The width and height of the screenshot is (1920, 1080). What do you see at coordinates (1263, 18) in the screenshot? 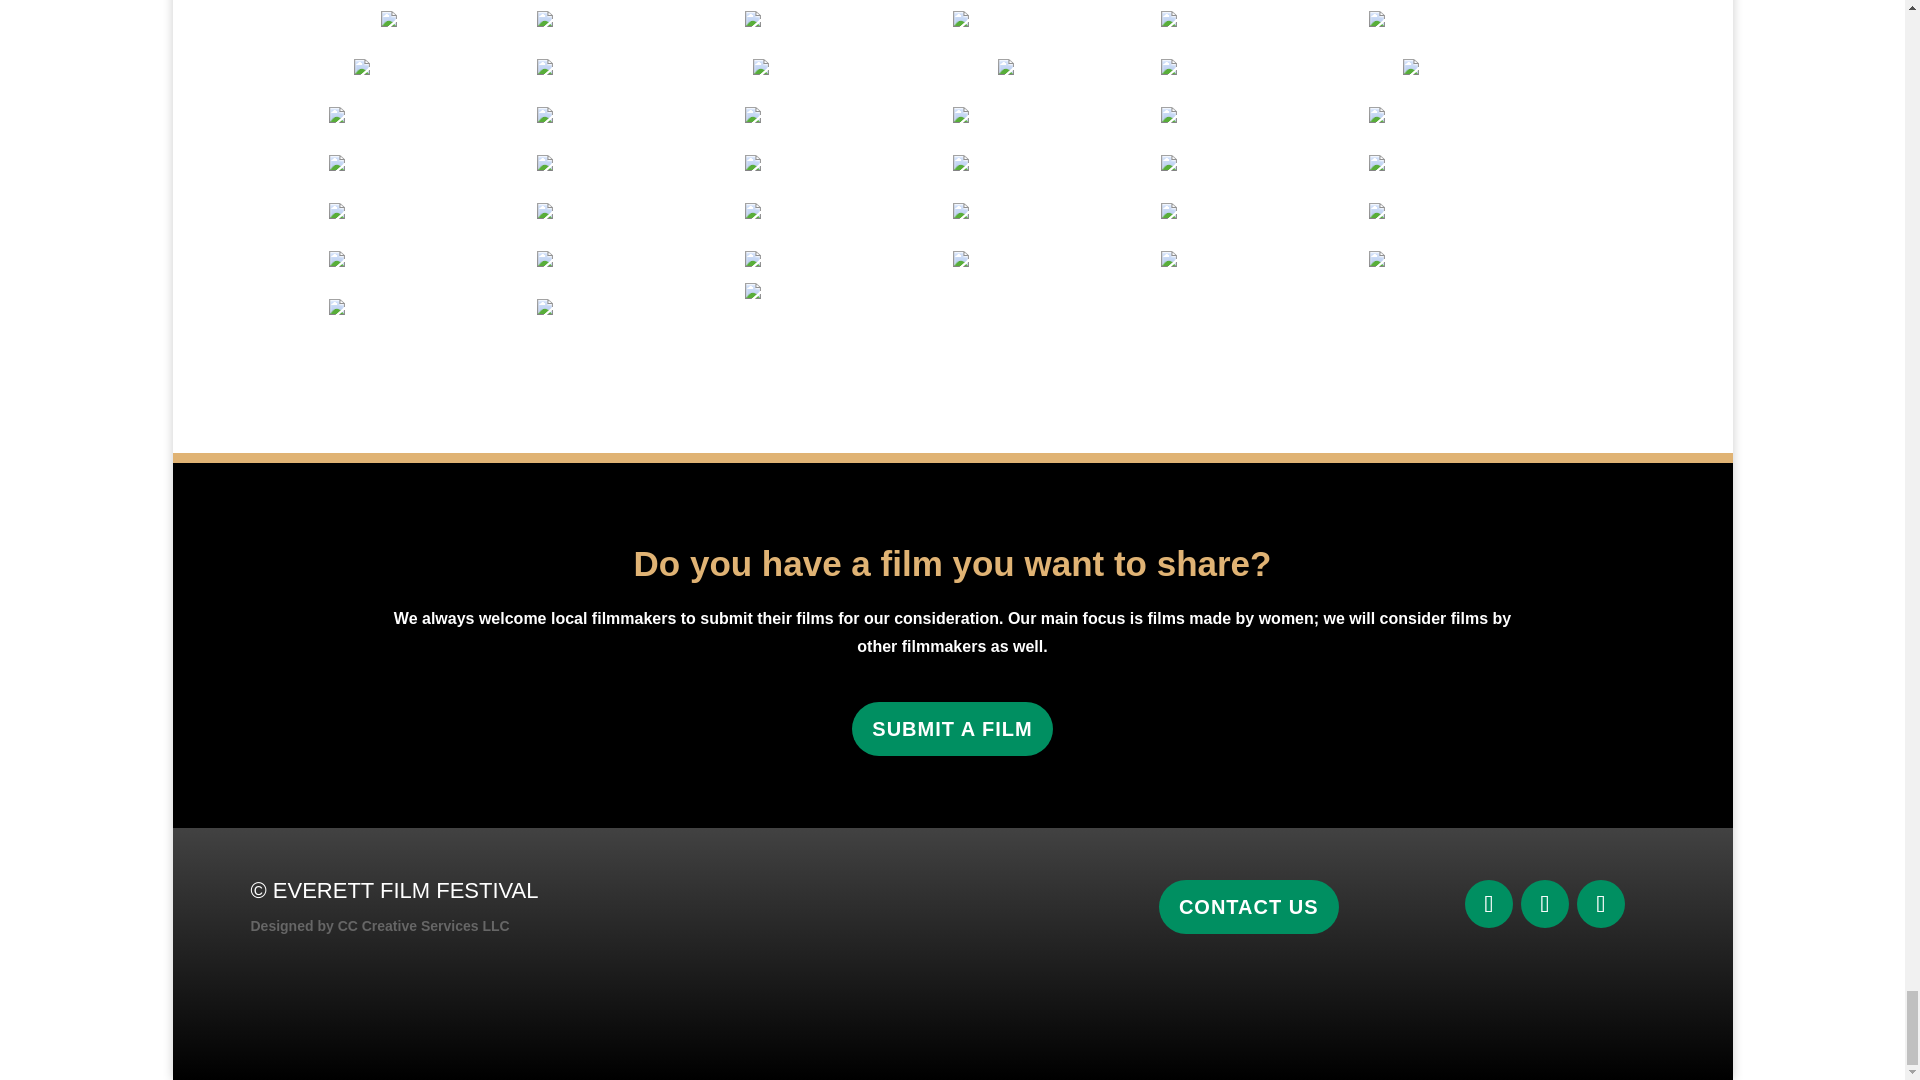
I see `logos-18` at bounding box center [1263, 18].